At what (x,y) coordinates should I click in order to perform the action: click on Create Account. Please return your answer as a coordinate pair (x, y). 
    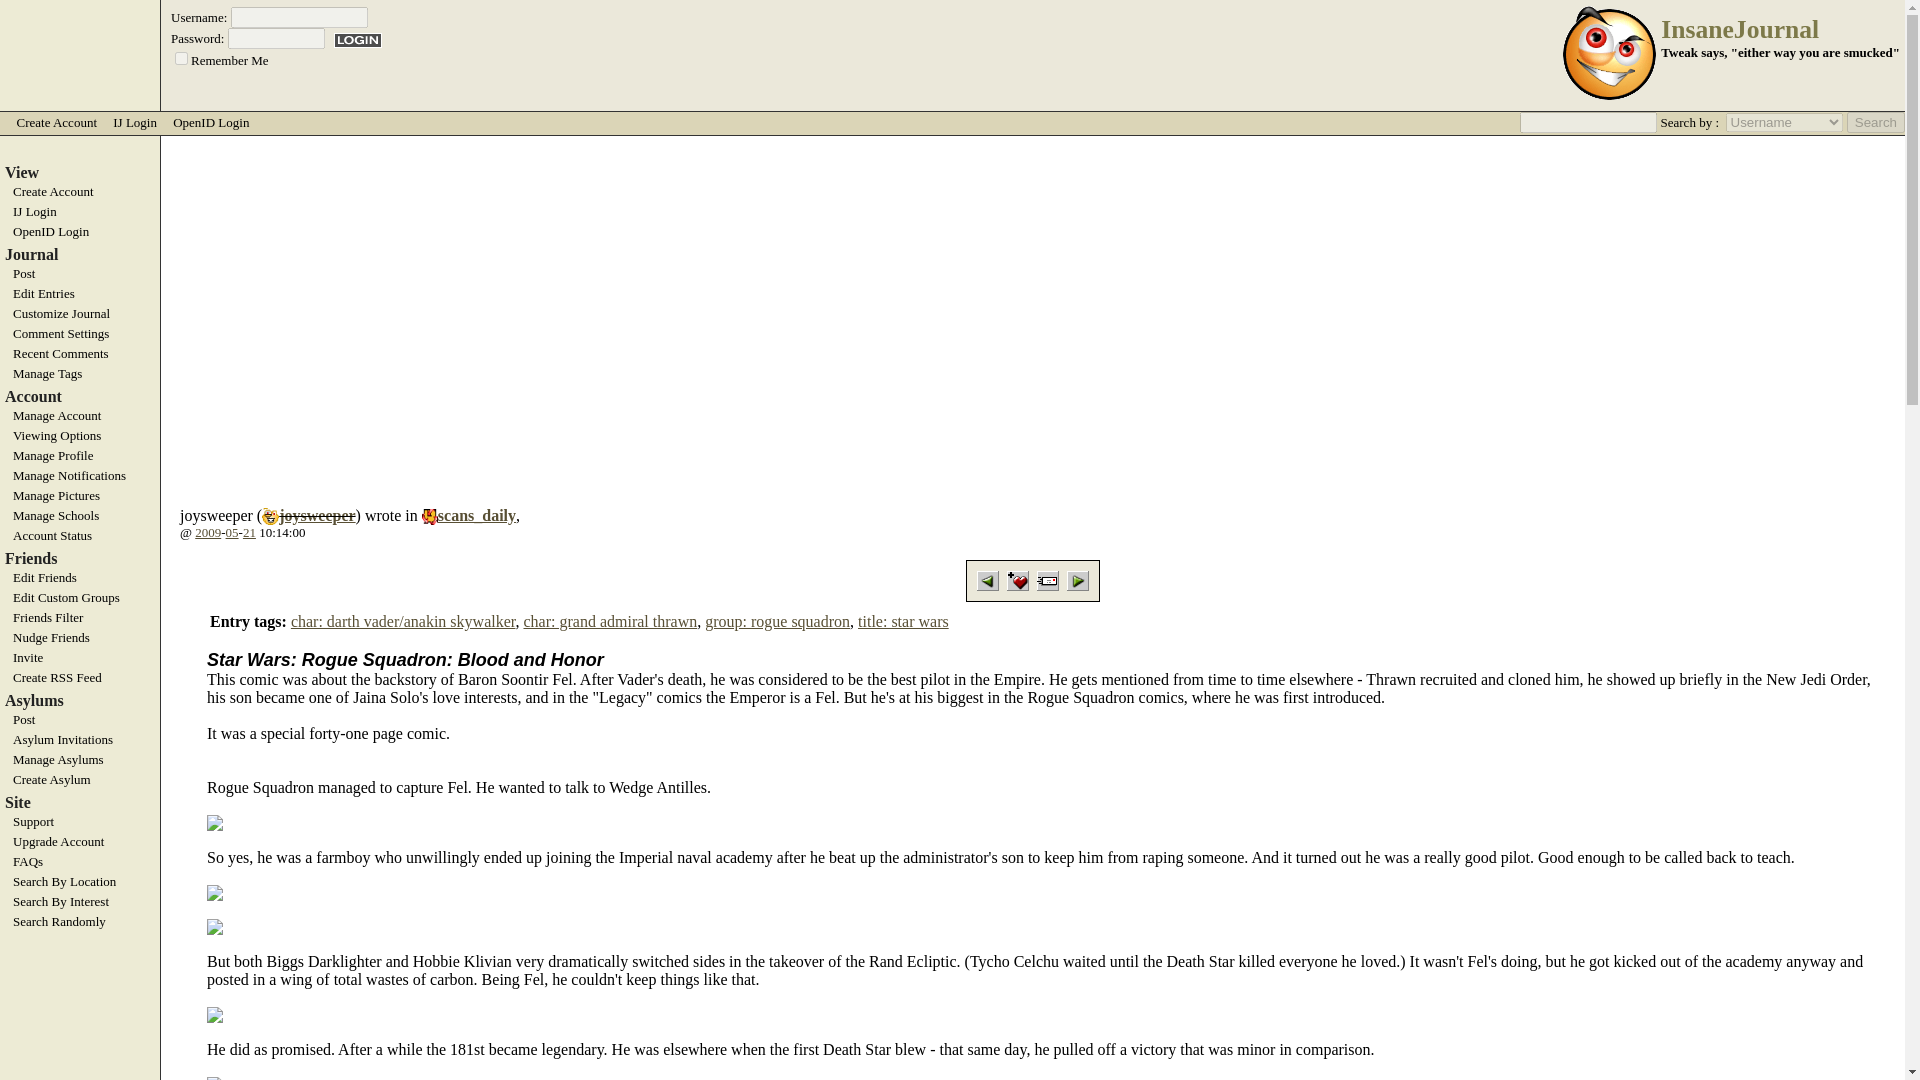
    Looking at the image, I should click on (80, 191).